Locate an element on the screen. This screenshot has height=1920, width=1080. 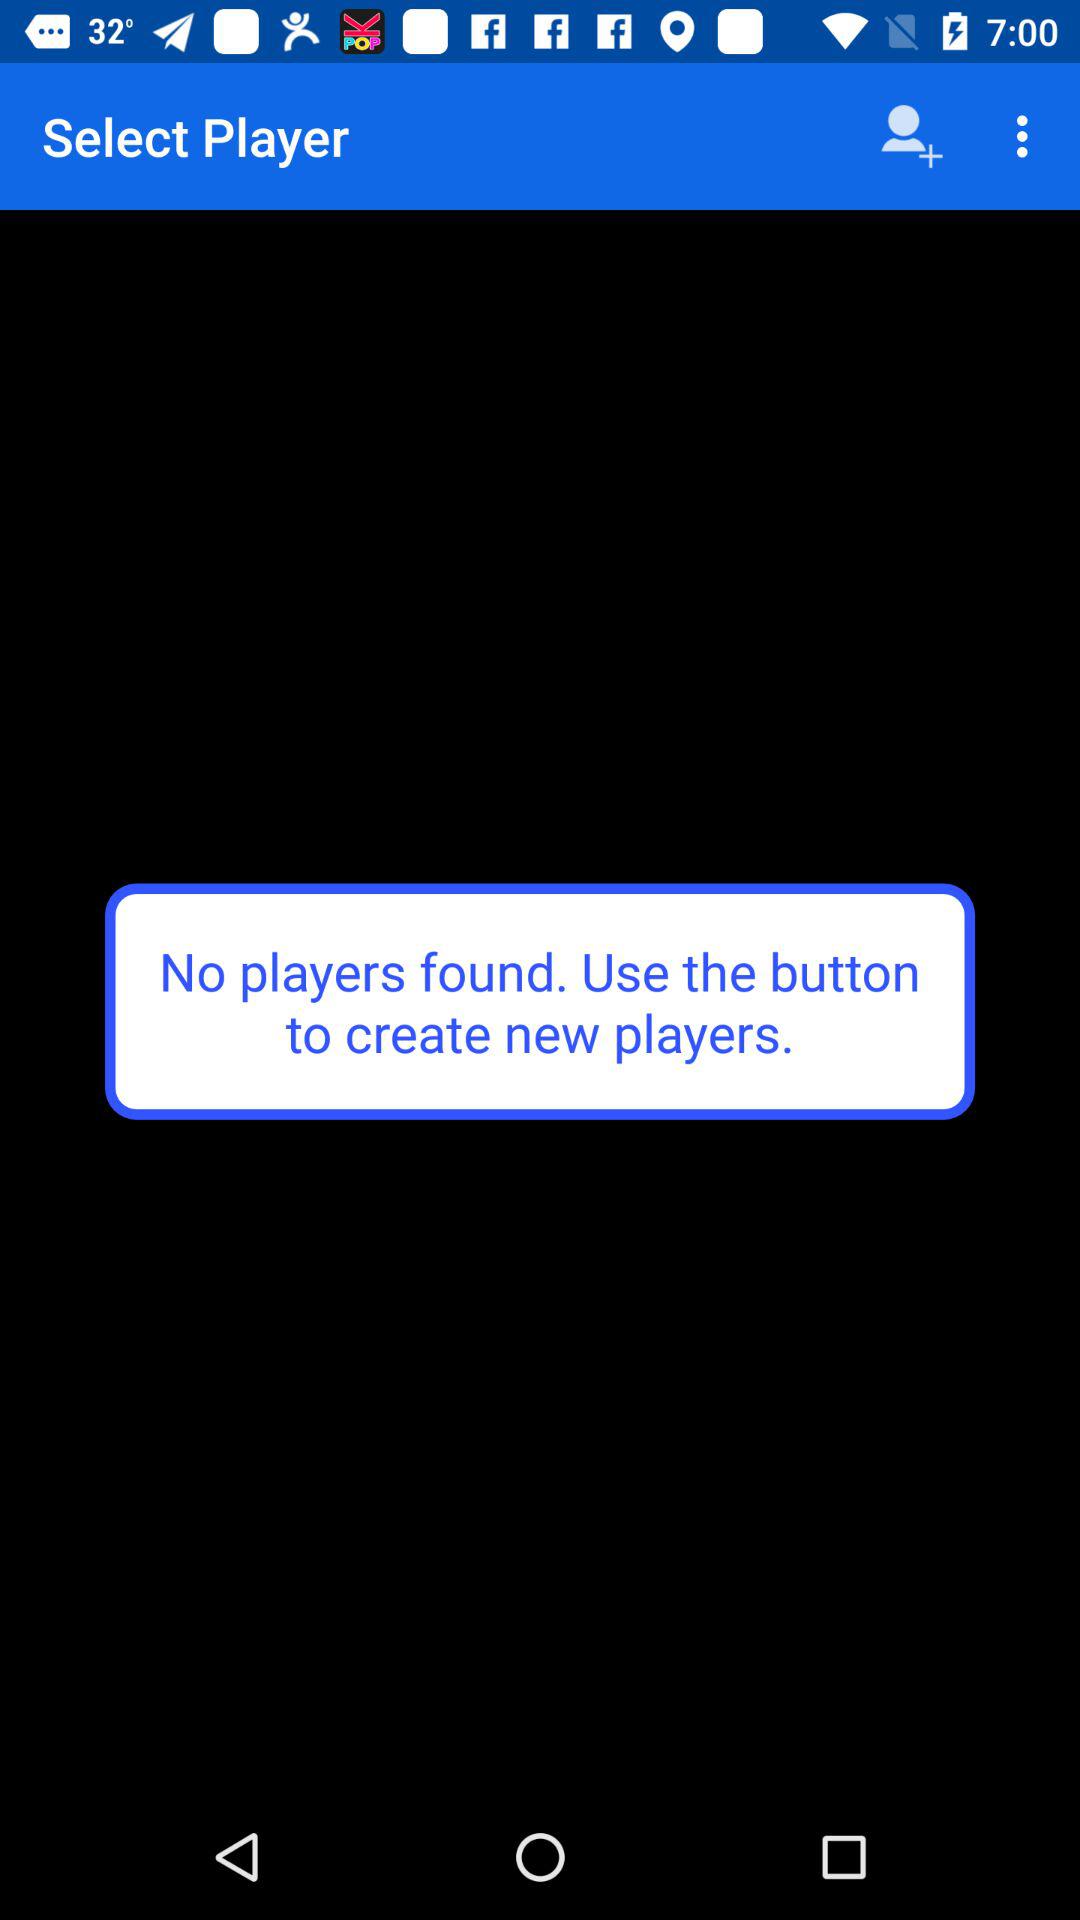
tap icon above no players found app is located at coordinates (1028, 136).